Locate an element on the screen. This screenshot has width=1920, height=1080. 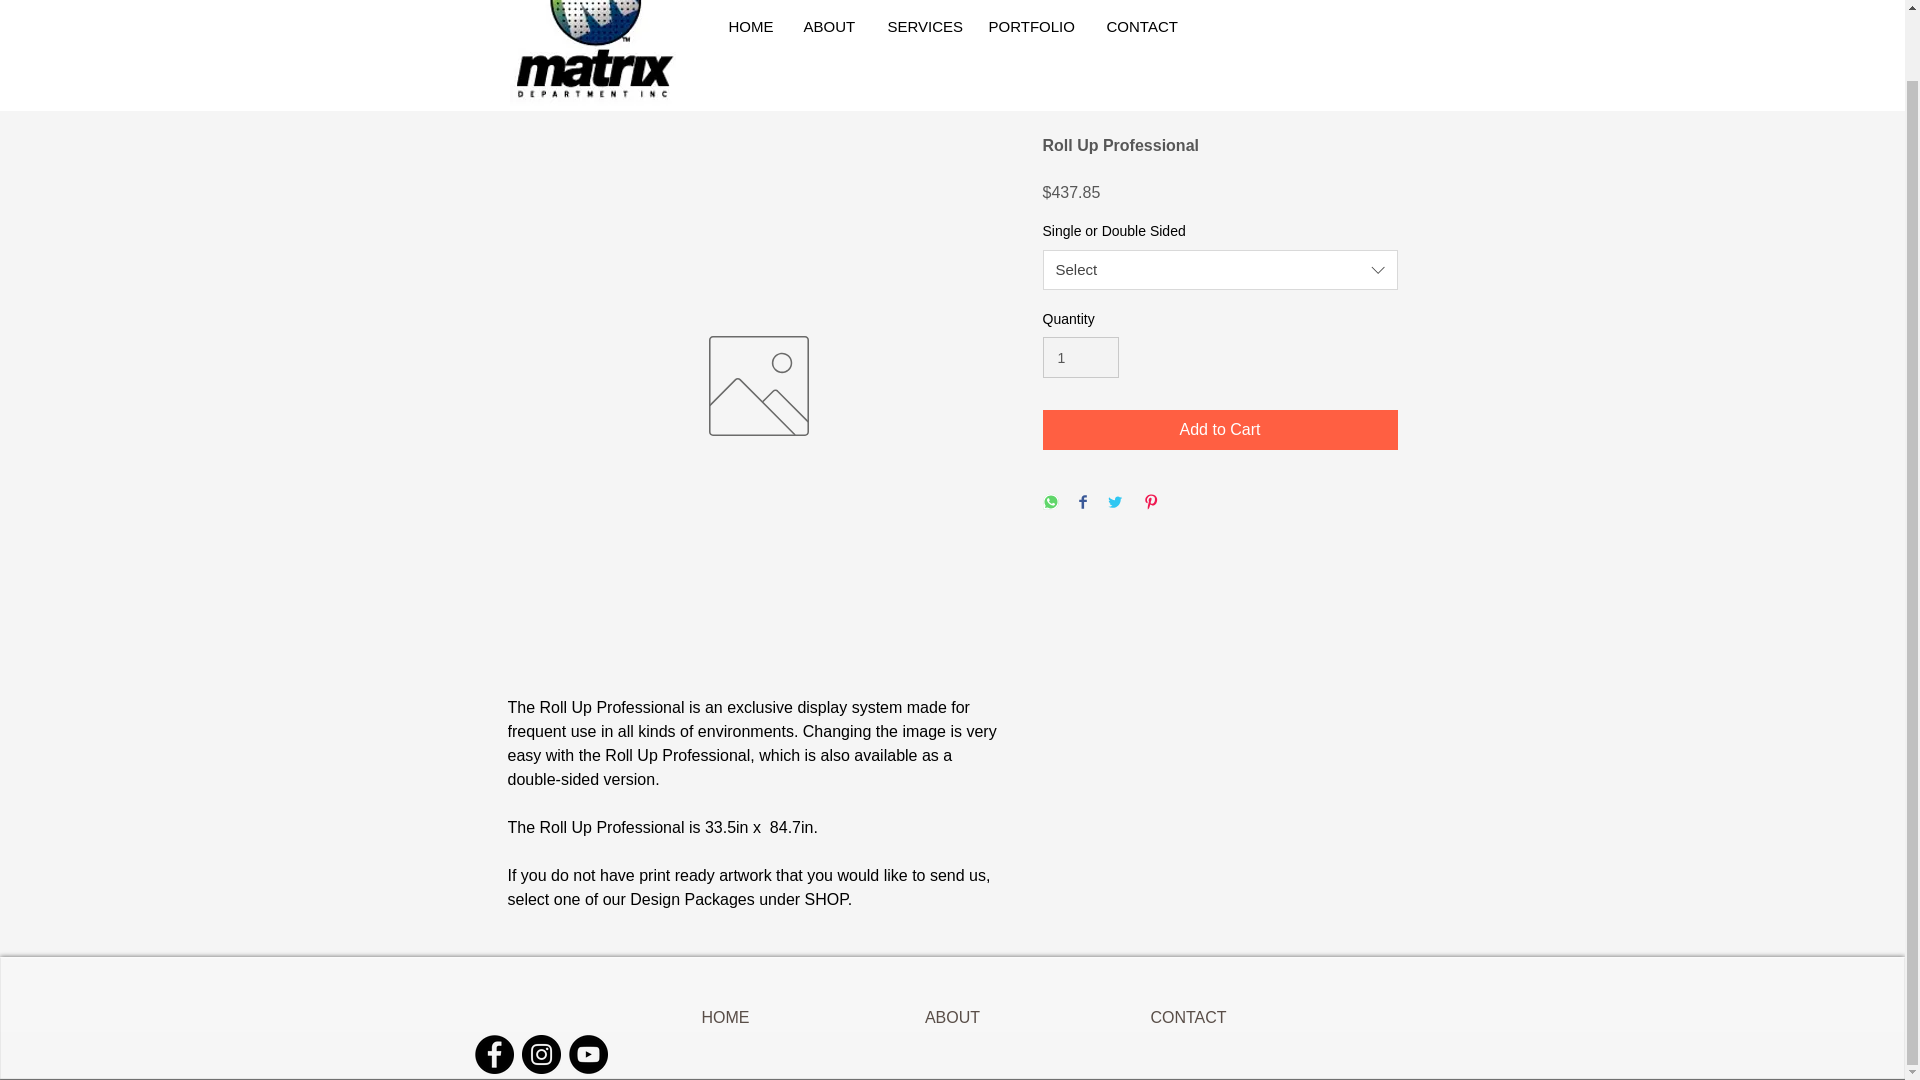
HOME is located at coordinates (752, 26).